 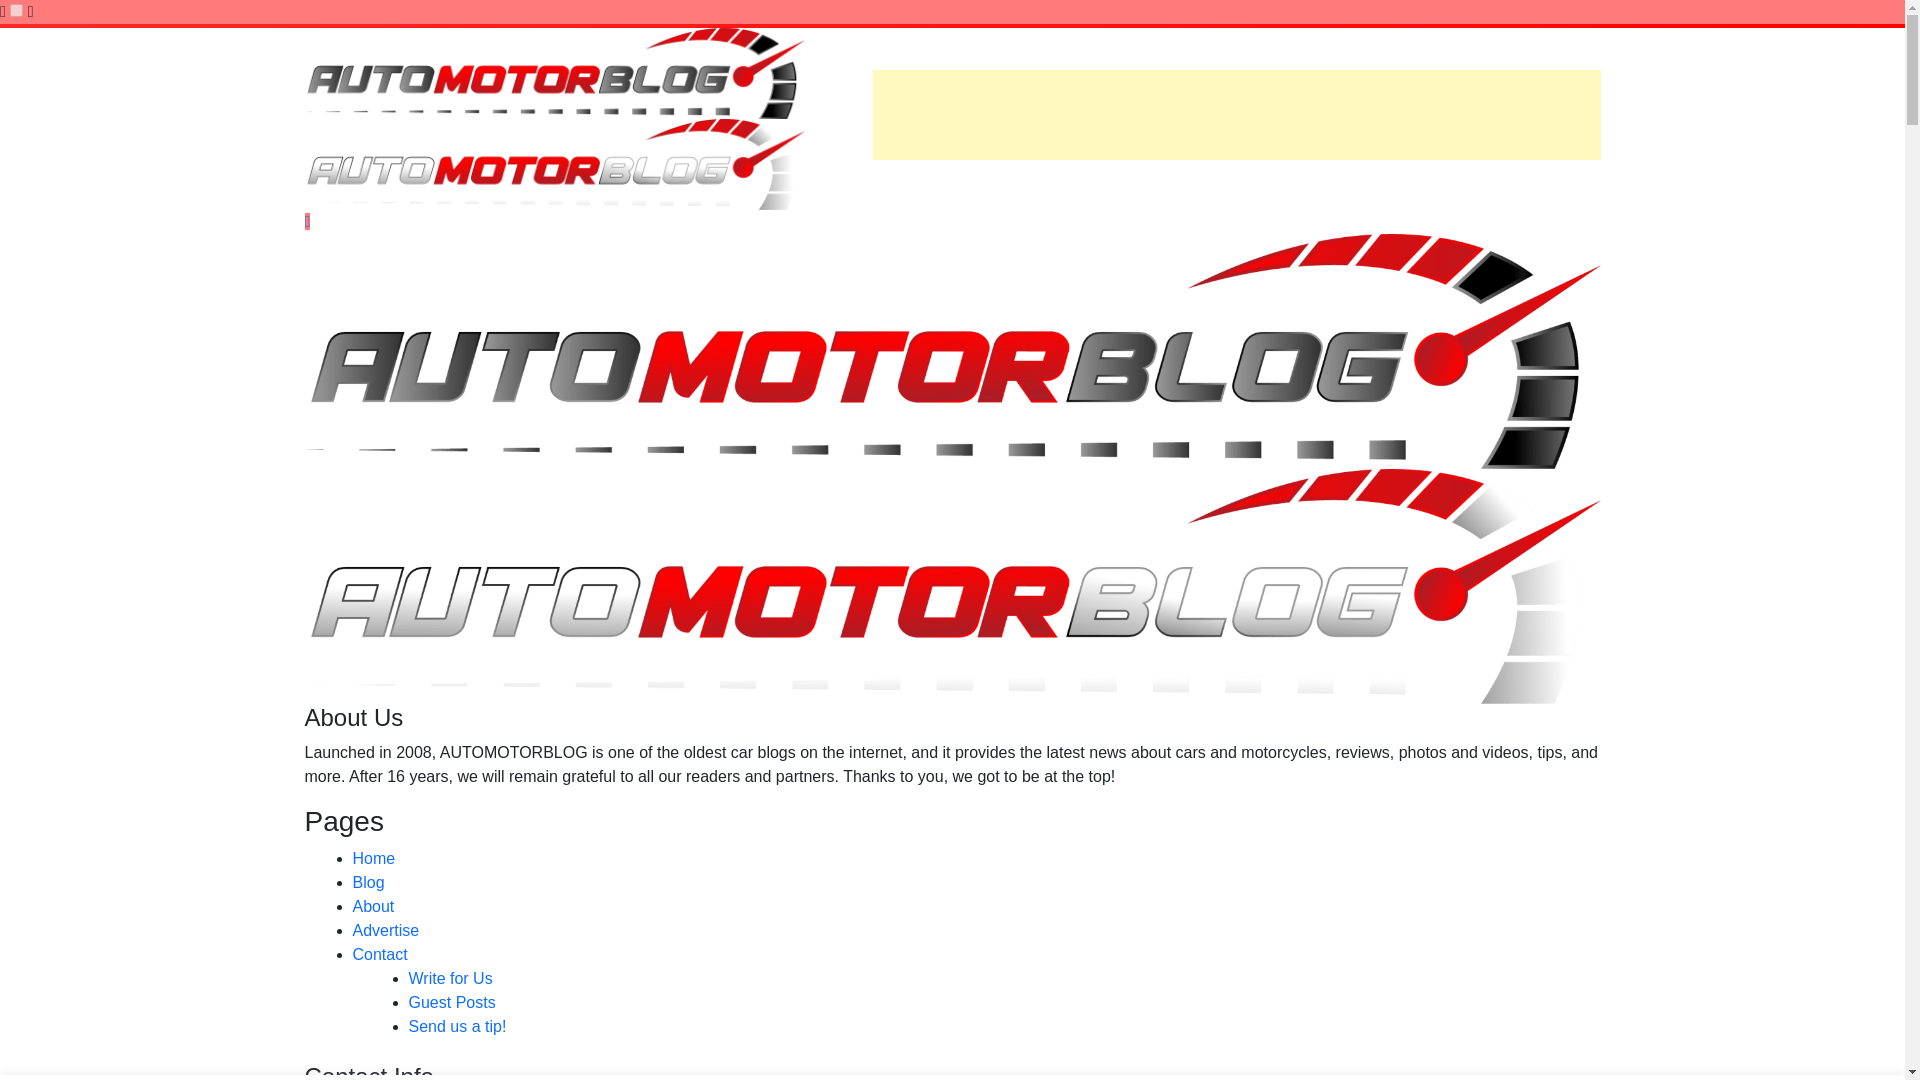 What do you see at coordinates (449, 978) in the screenshot?
I see `Write for Us` at bounding box center [449, 978].